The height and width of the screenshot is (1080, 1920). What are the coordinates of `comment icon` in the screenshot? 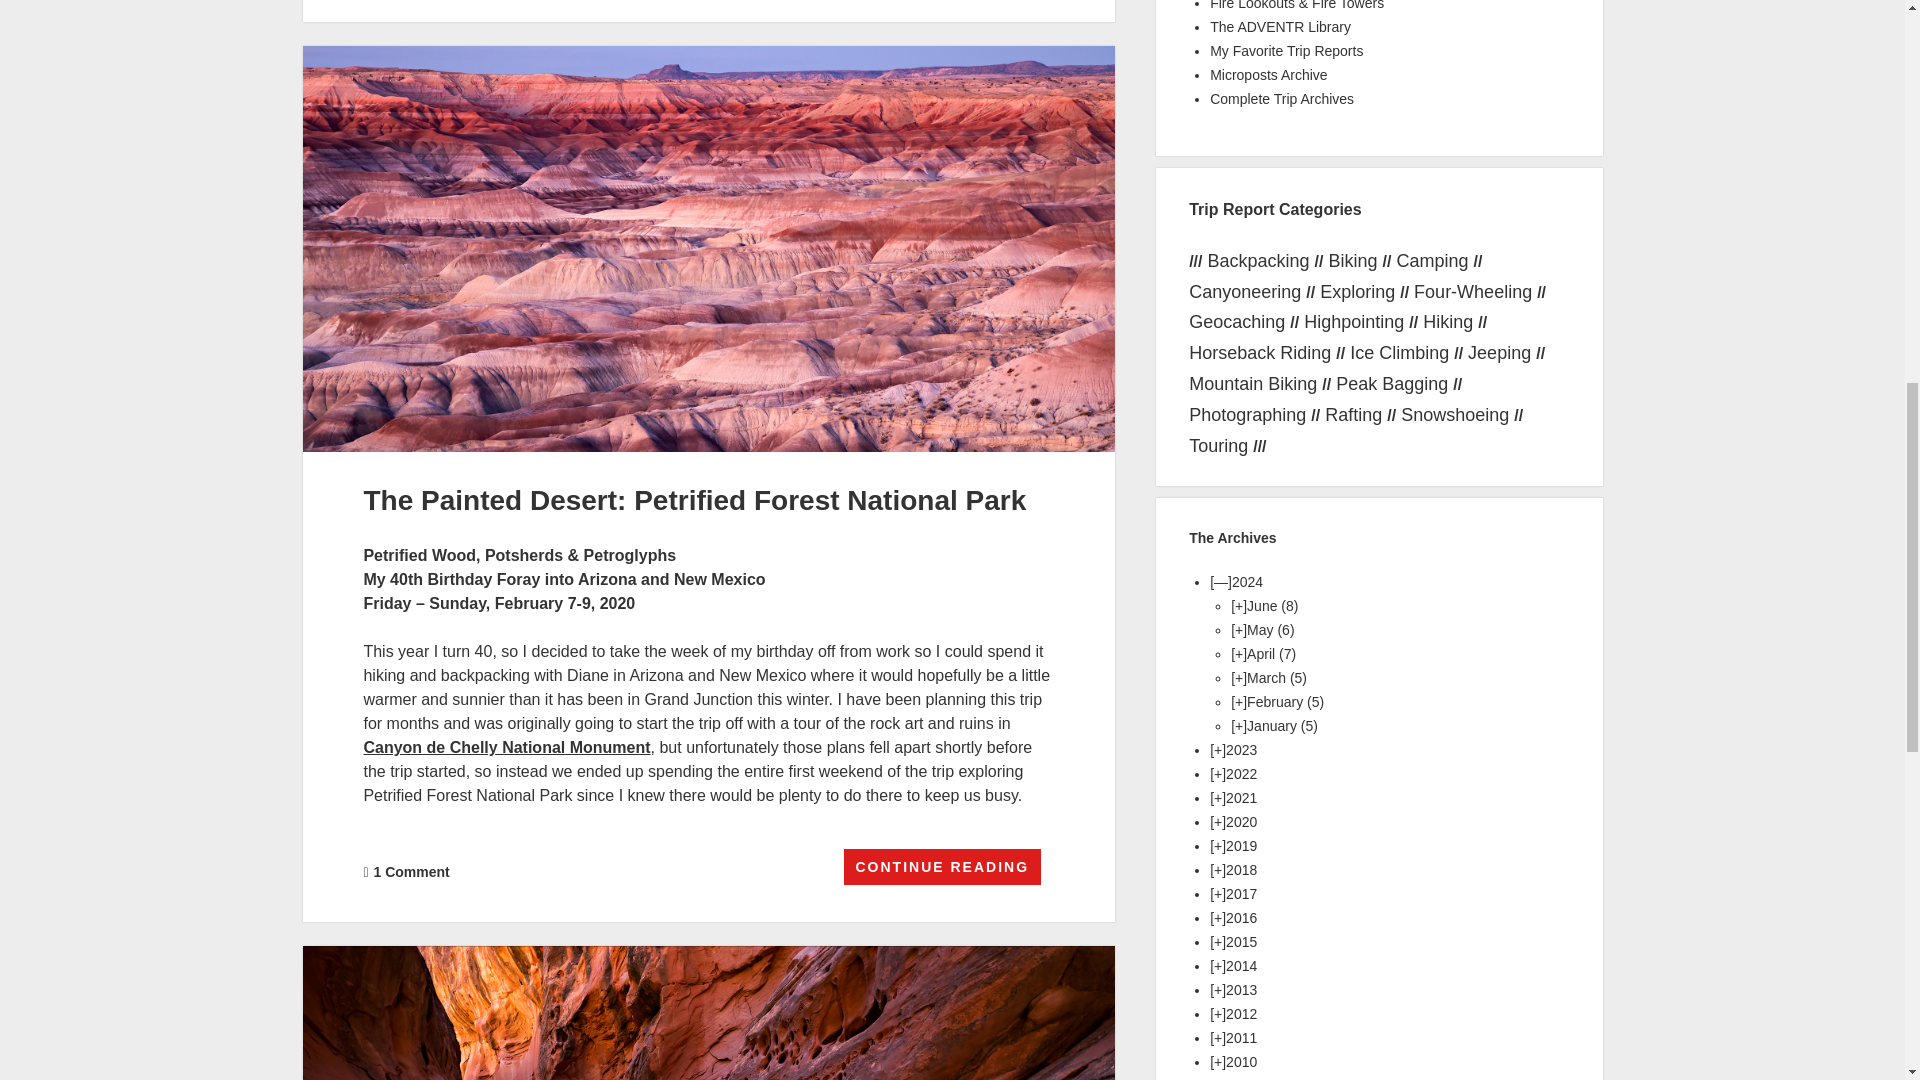 It's located at (365, 873).